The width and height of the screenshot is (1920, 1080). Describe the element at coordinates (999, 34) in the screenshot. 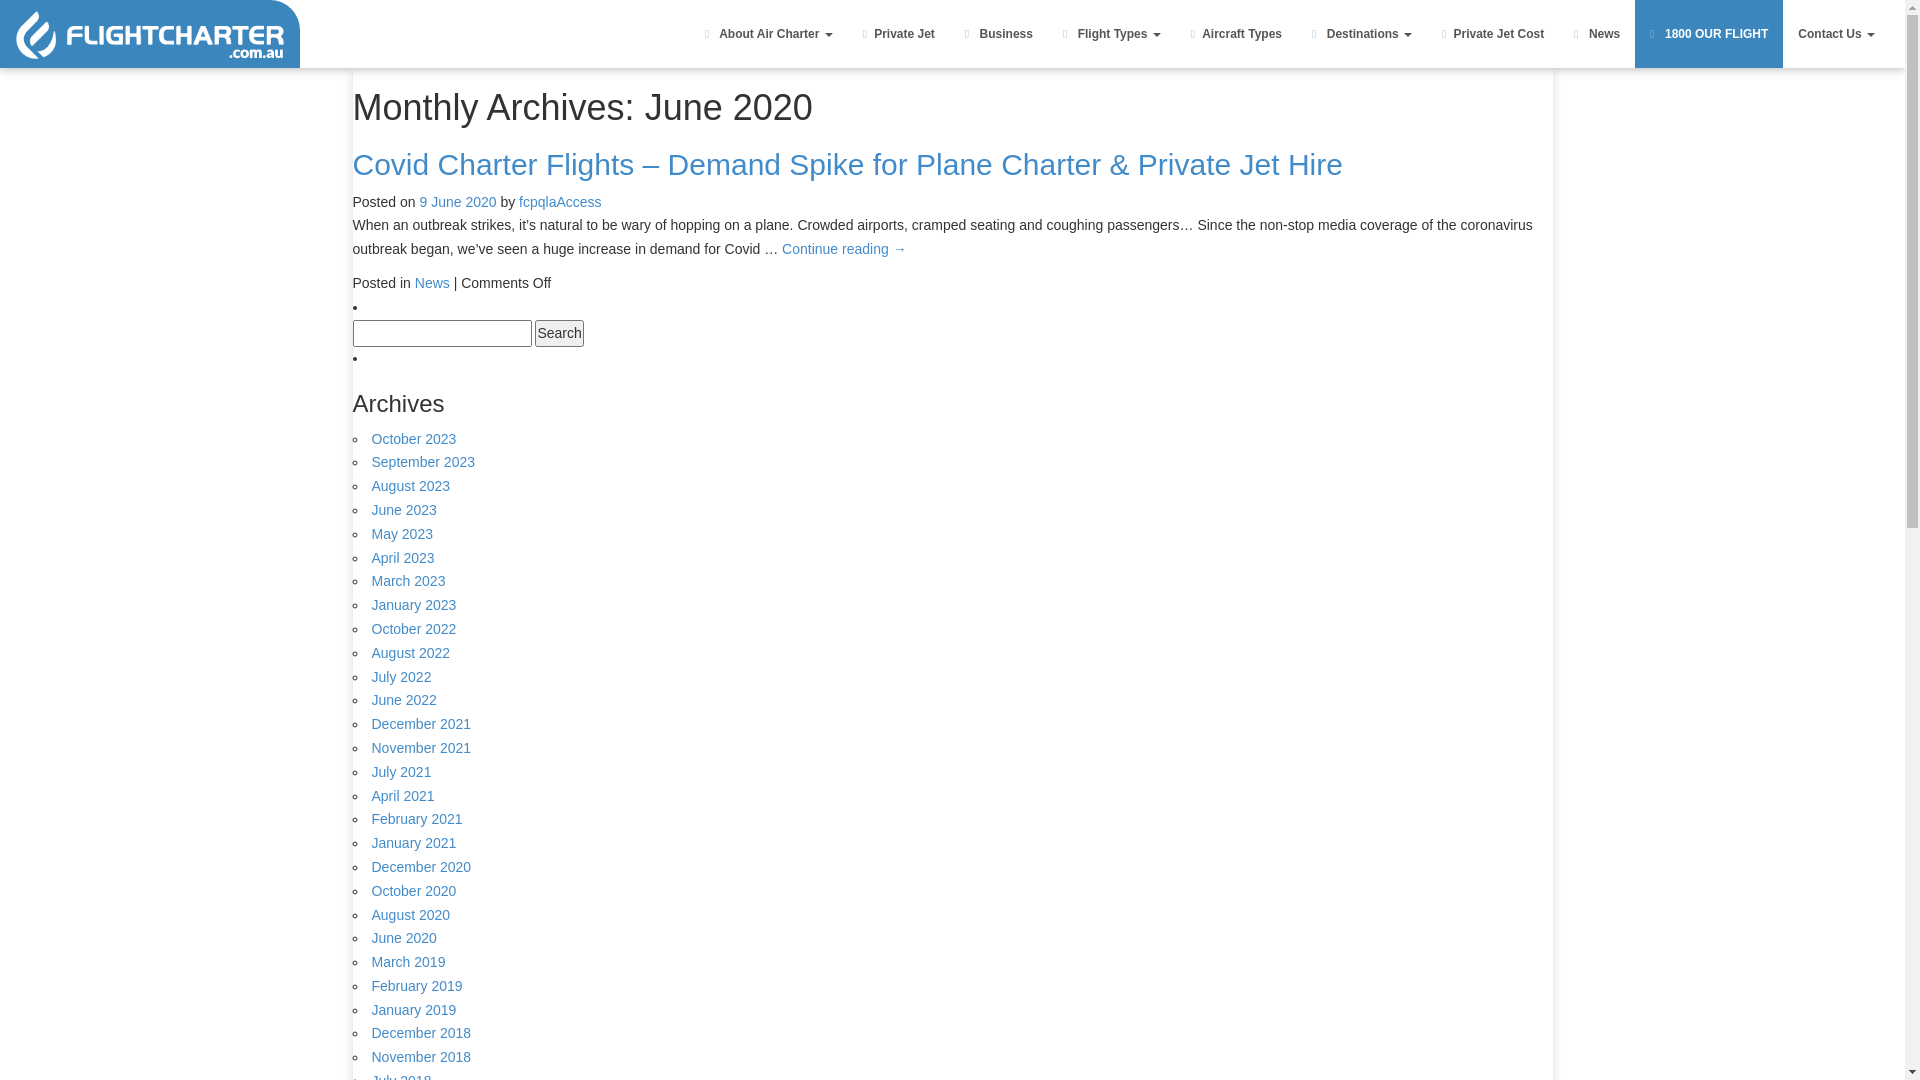

I see `Business` at that location.